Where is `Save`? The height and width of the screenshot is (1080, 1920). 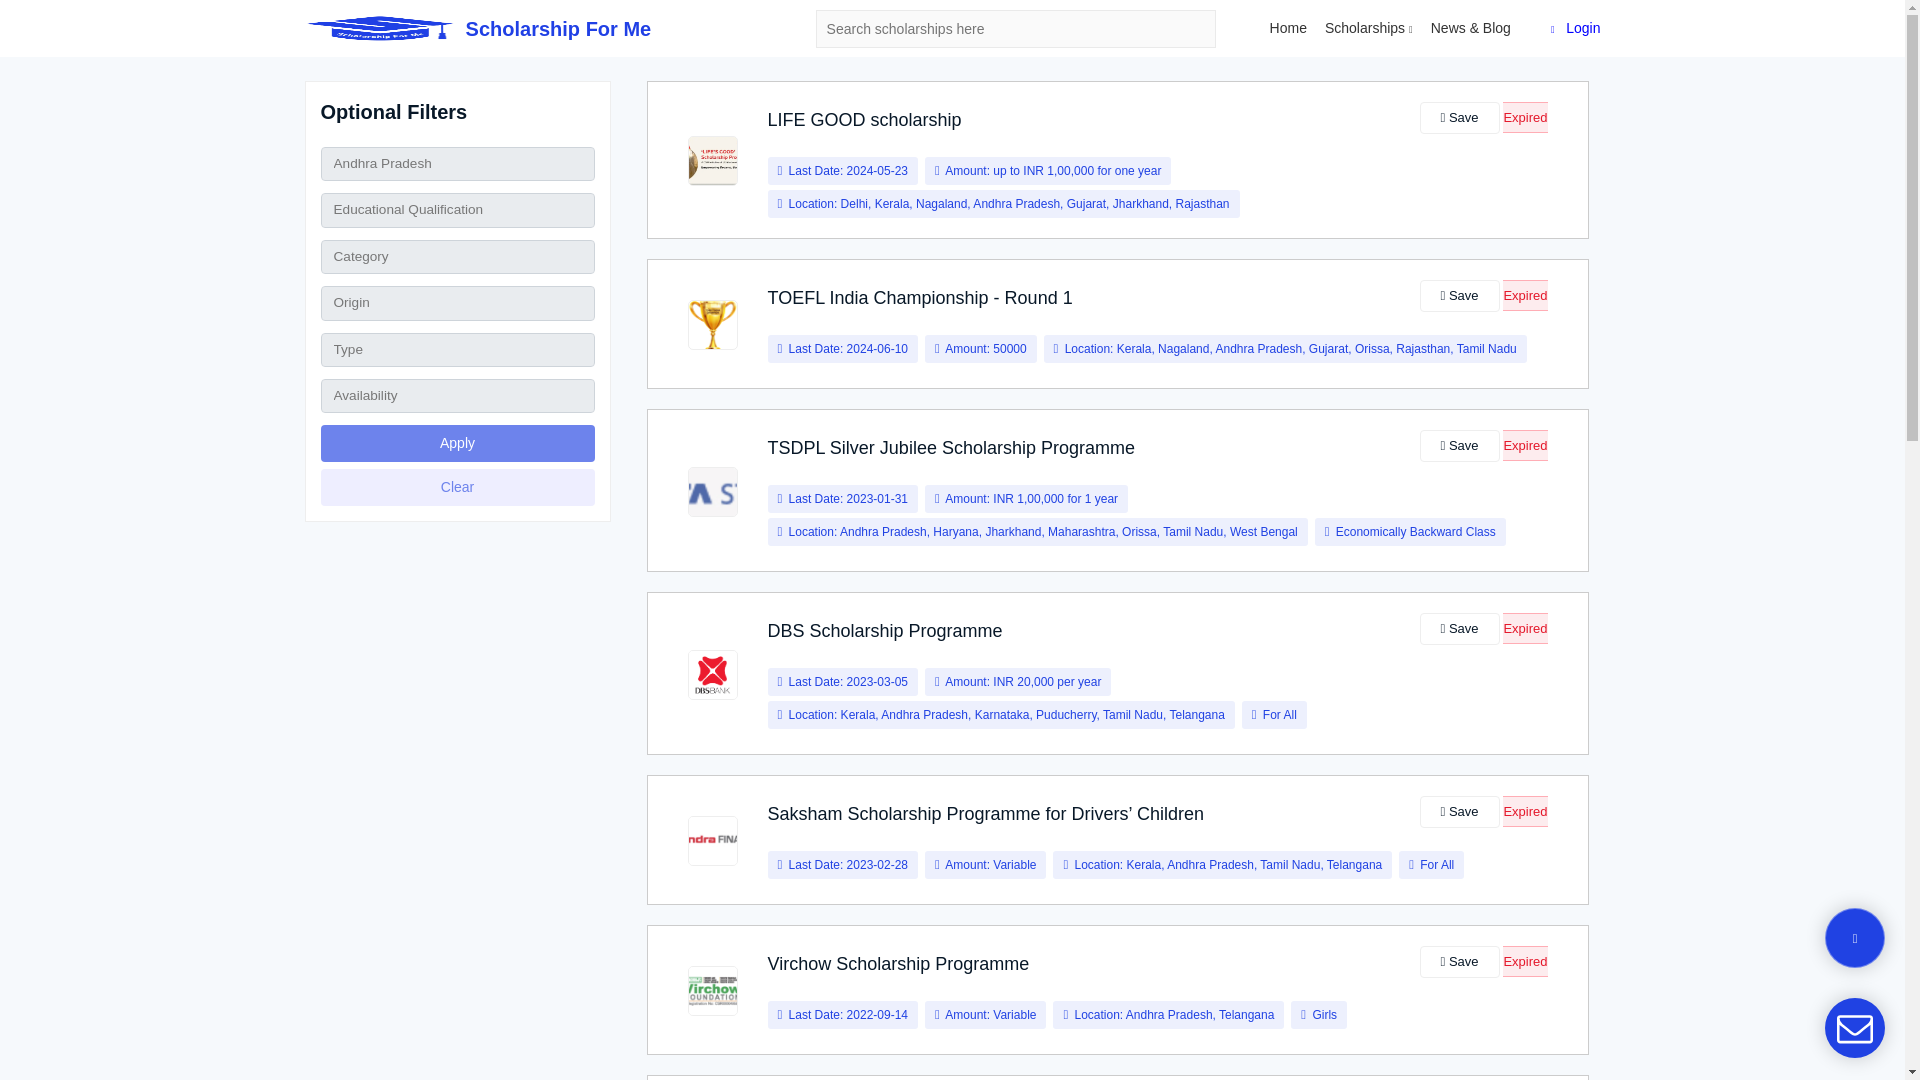 Save is located at coordinates (1460, 812).